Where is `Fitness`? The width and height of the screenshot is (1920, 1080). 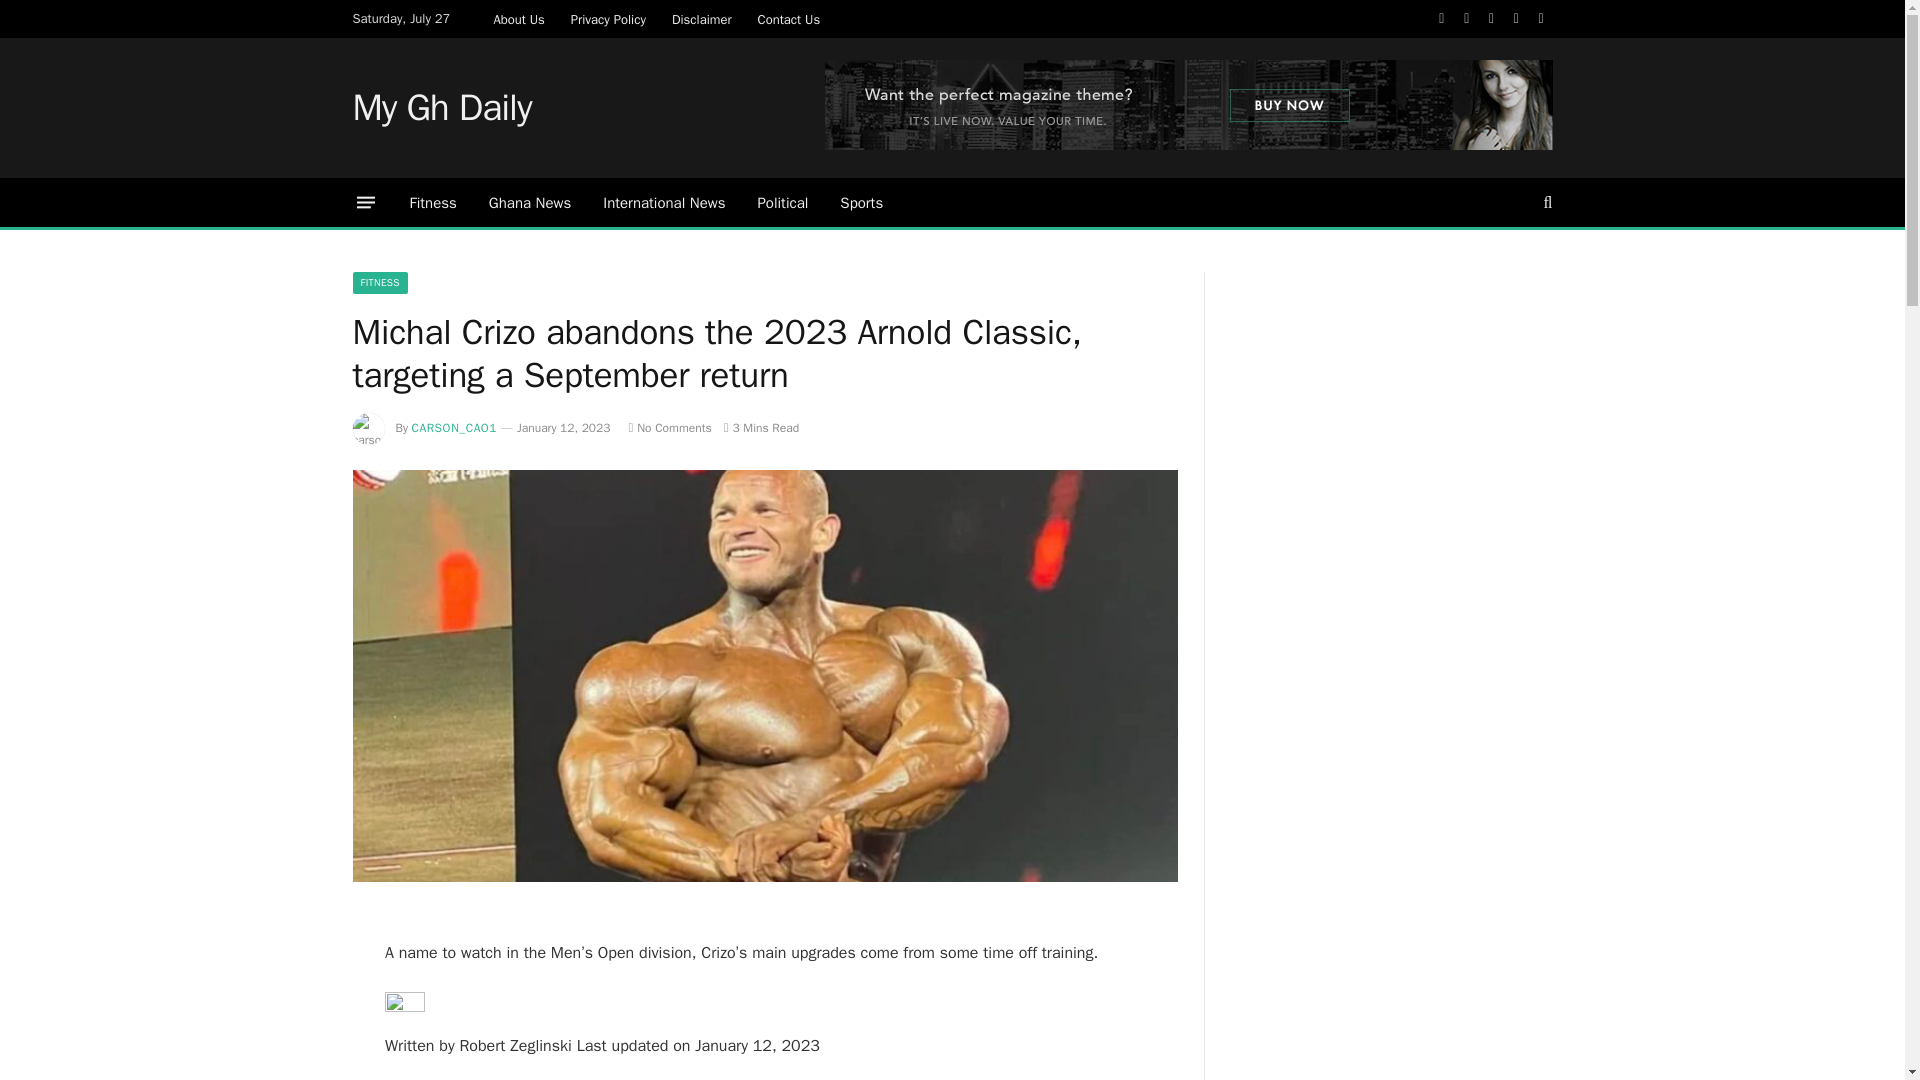 Fitness is located at coordinates (432, 202).